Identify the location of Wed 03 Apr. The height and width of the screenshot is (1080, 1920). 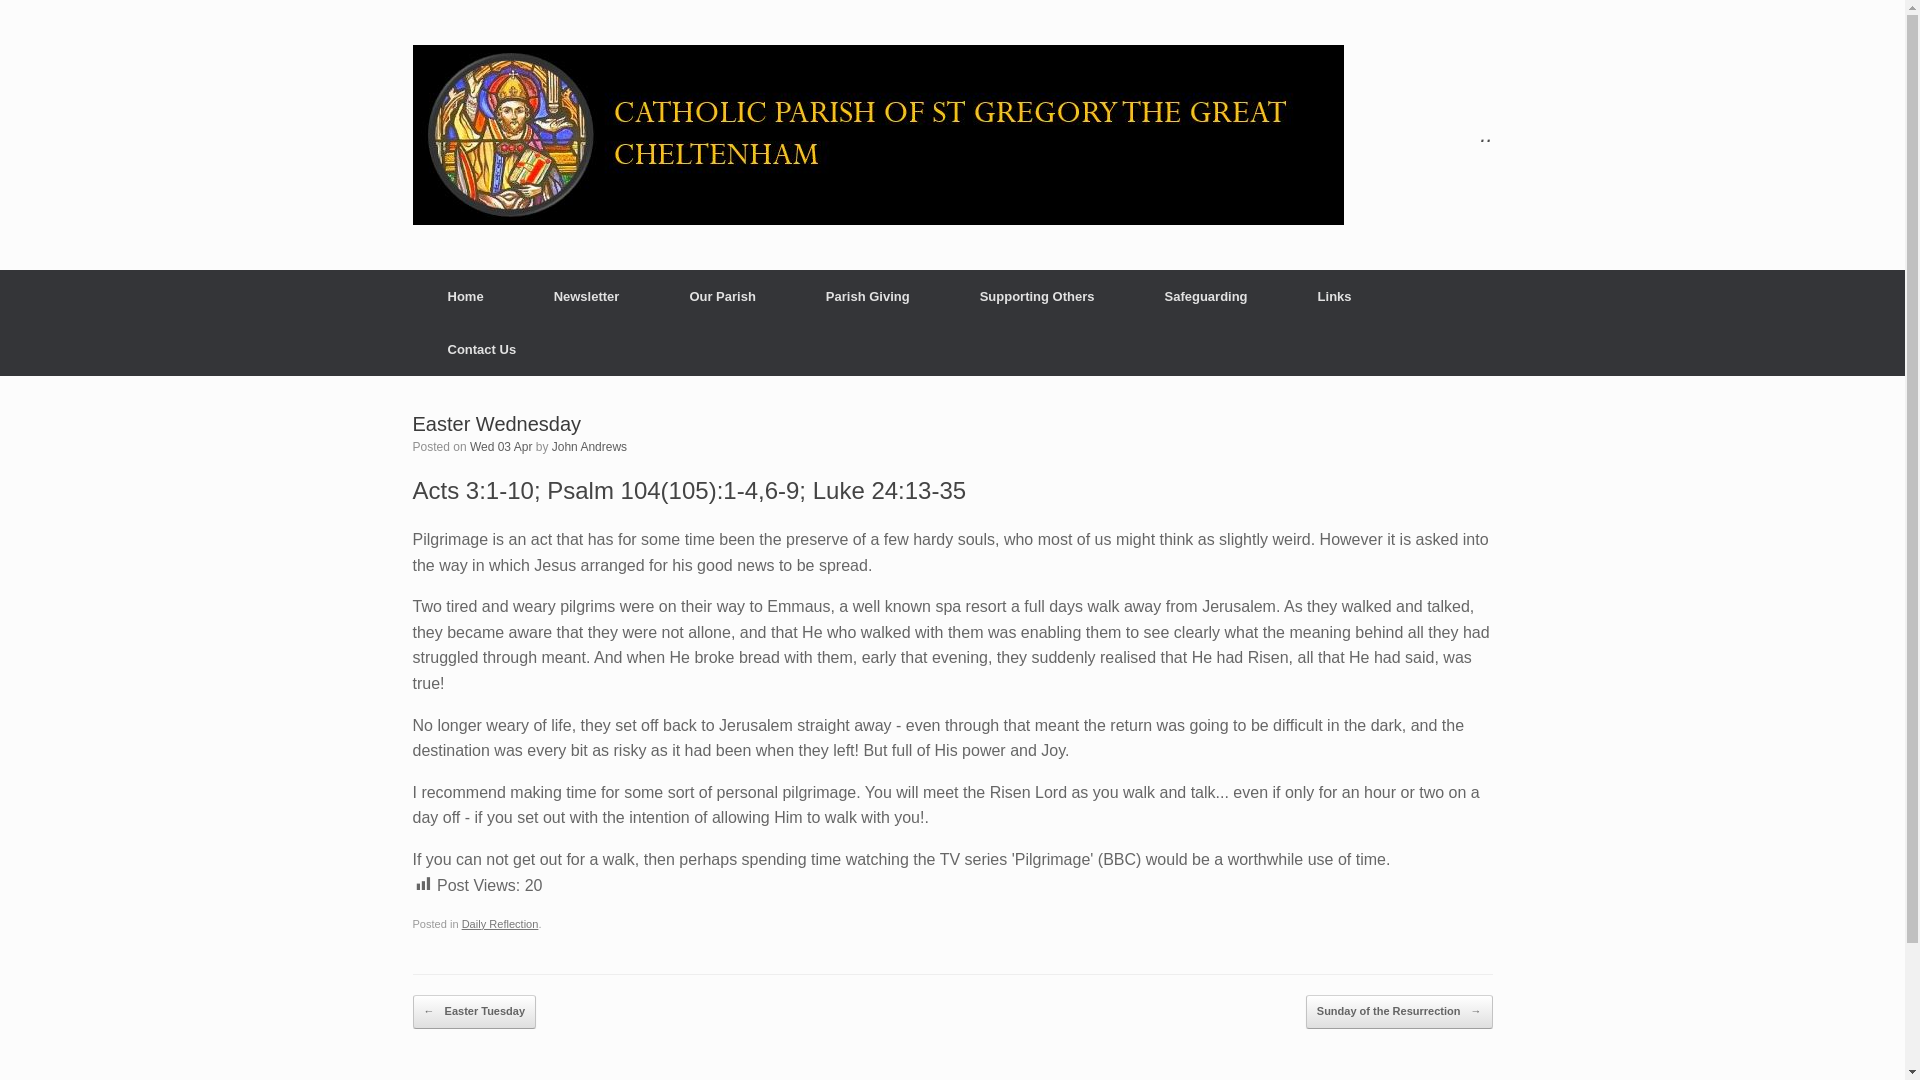
(500, 446).